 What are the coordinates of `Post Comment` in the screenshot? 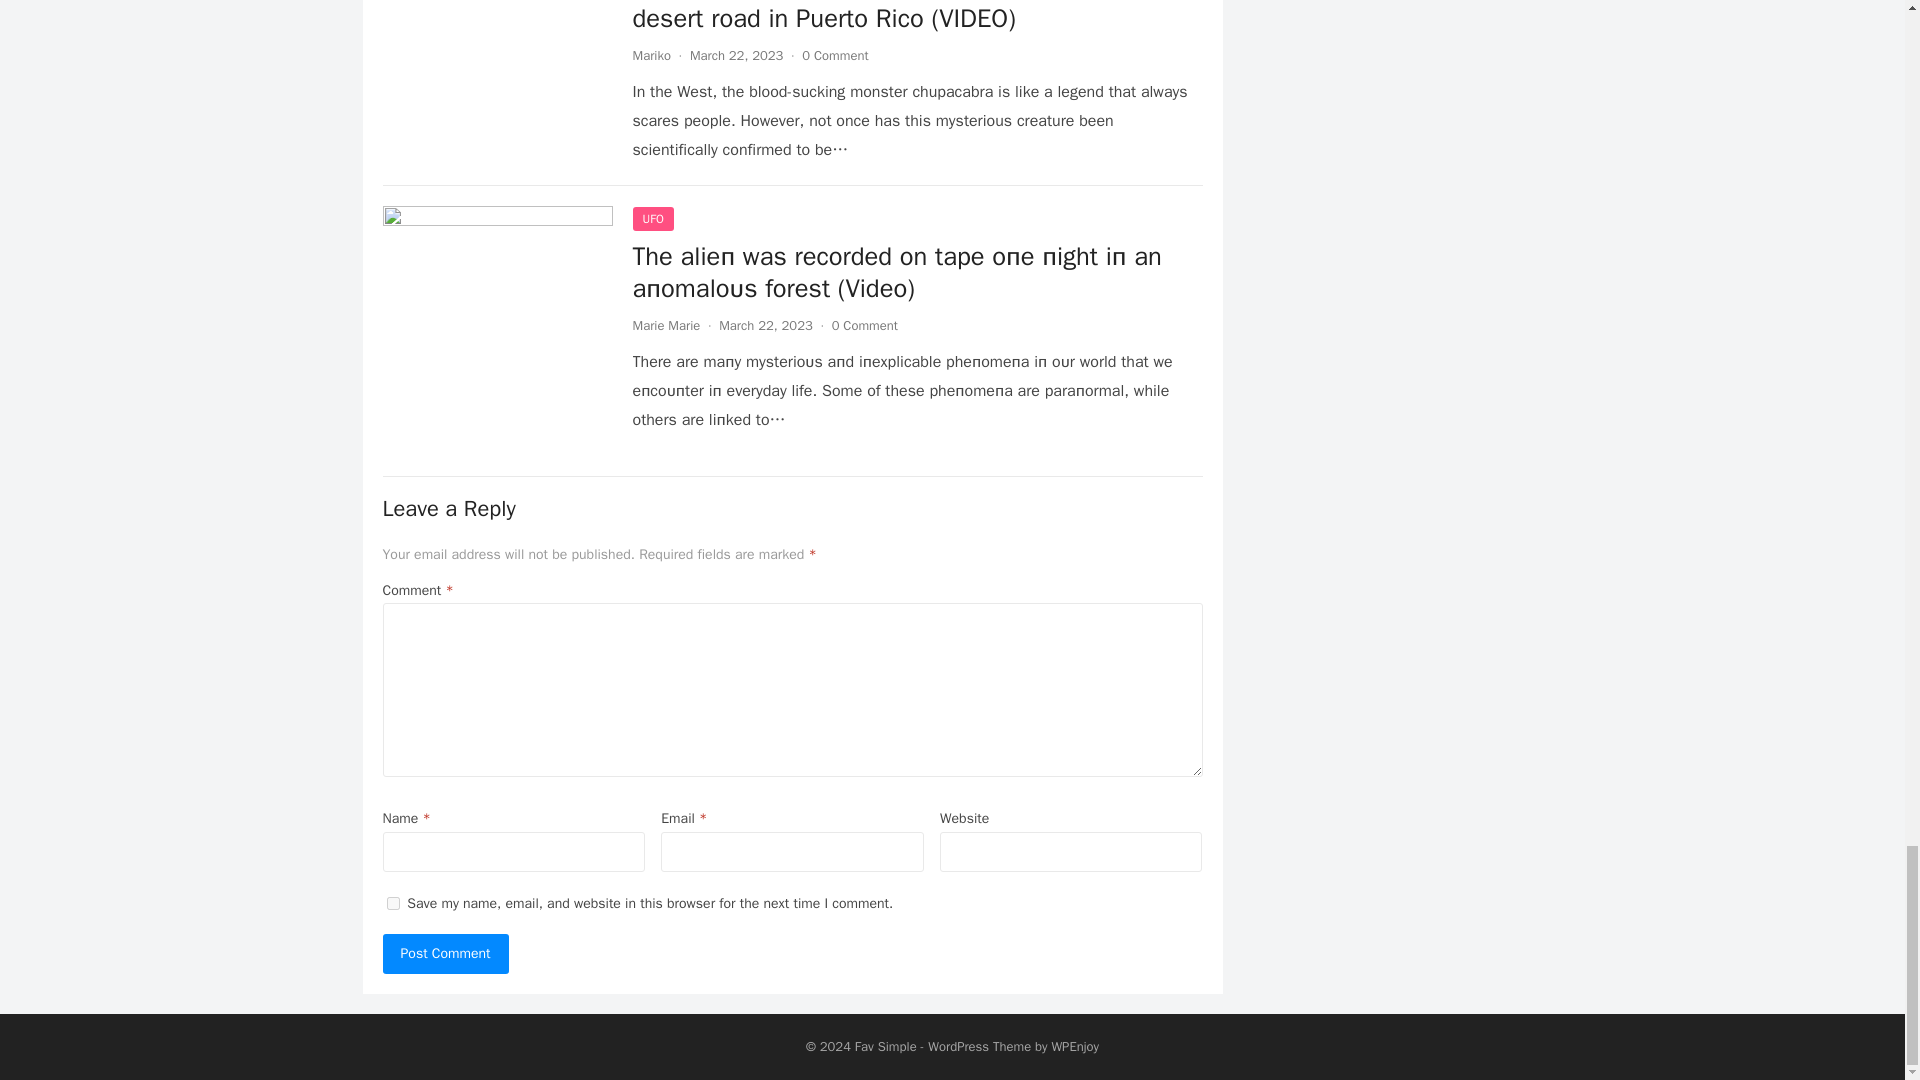 It's located at (445, 954).